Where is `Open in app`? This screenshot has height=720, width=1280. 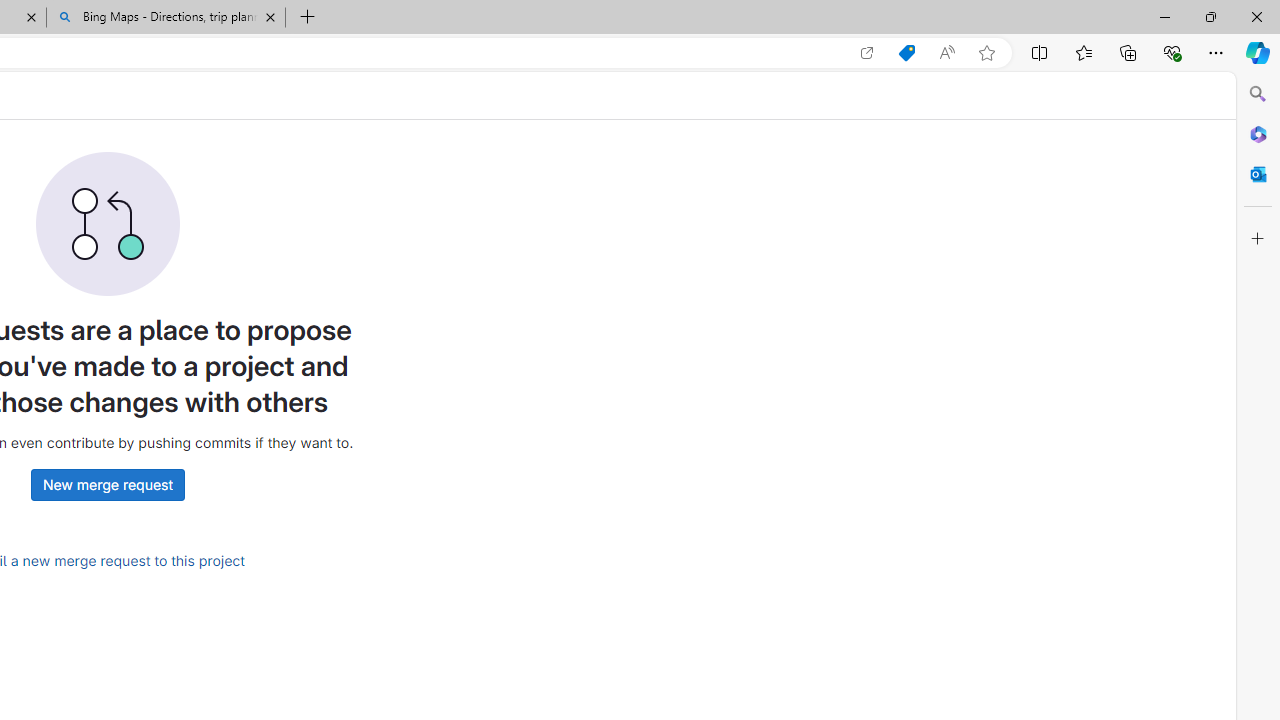
Open in app is located at coordinates (867, 53).